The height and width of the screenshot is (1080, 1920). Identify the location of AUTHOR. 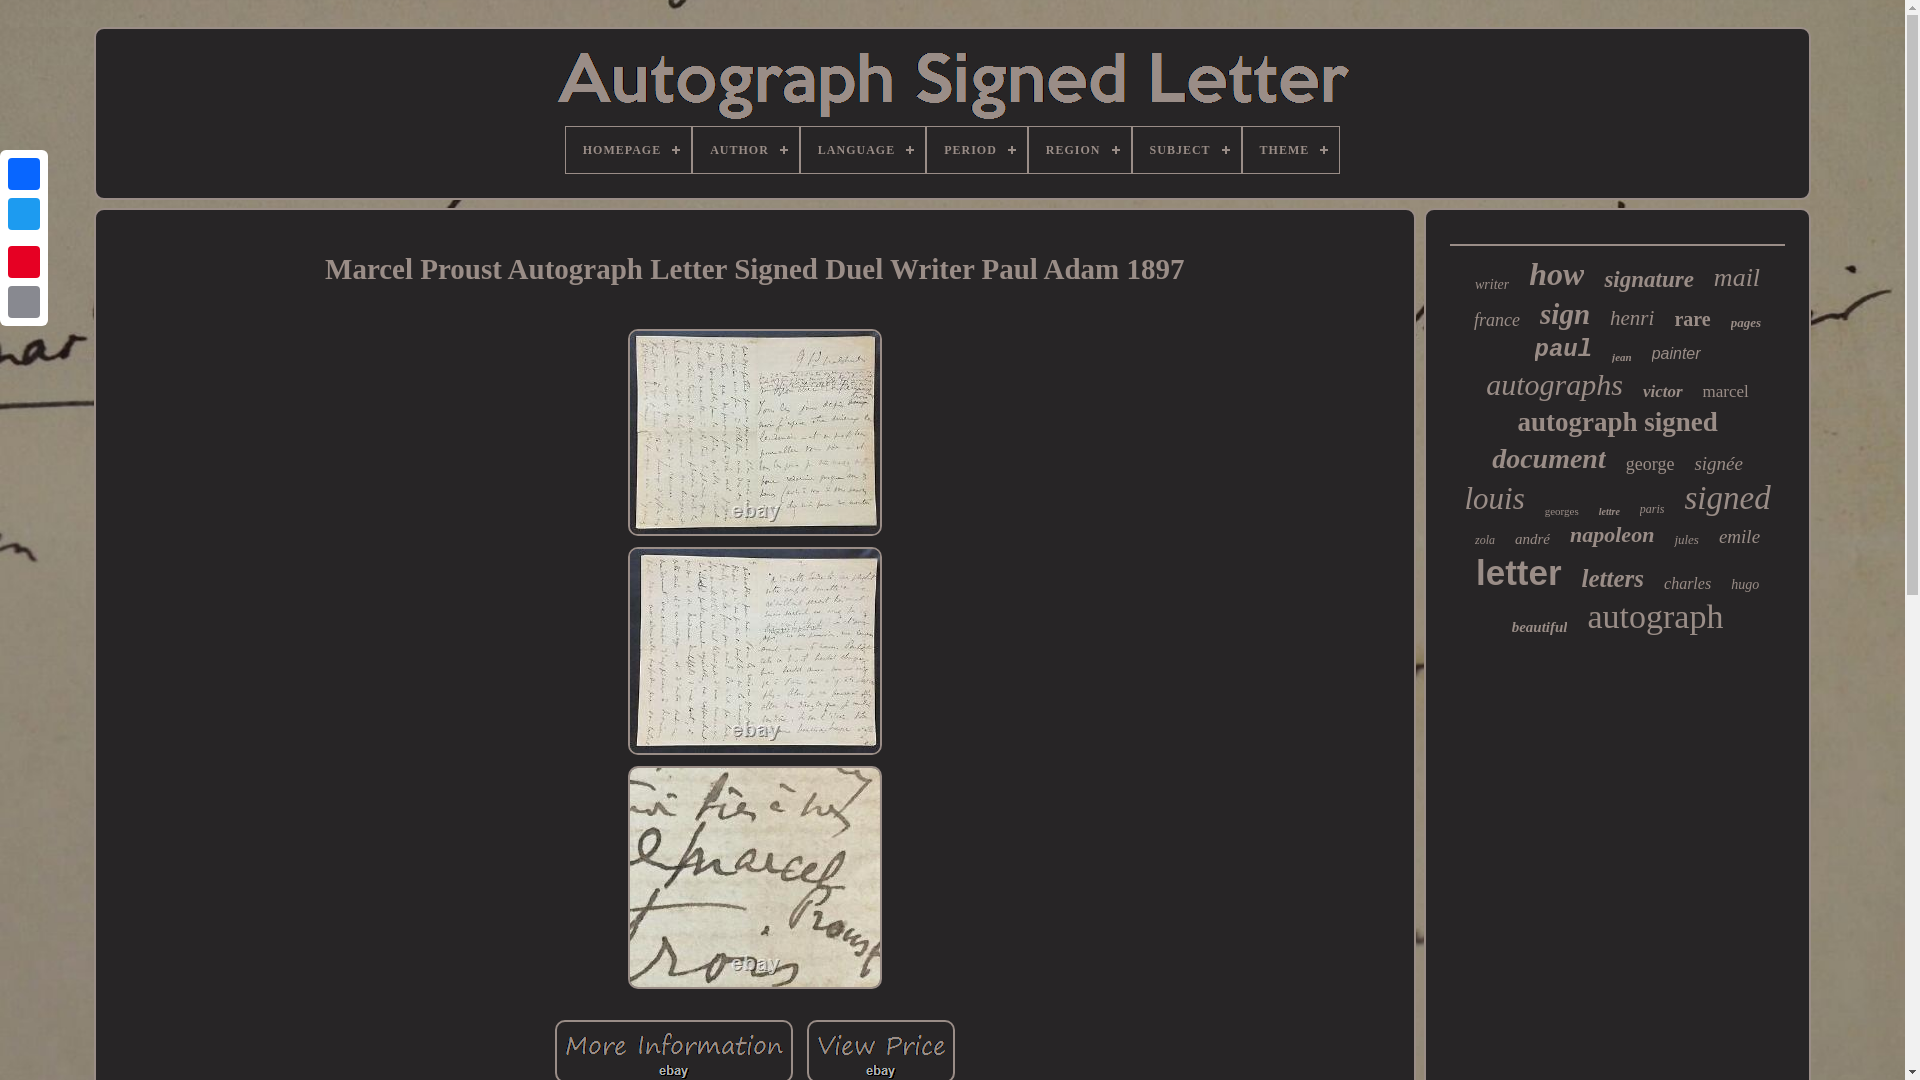
(746, 150).